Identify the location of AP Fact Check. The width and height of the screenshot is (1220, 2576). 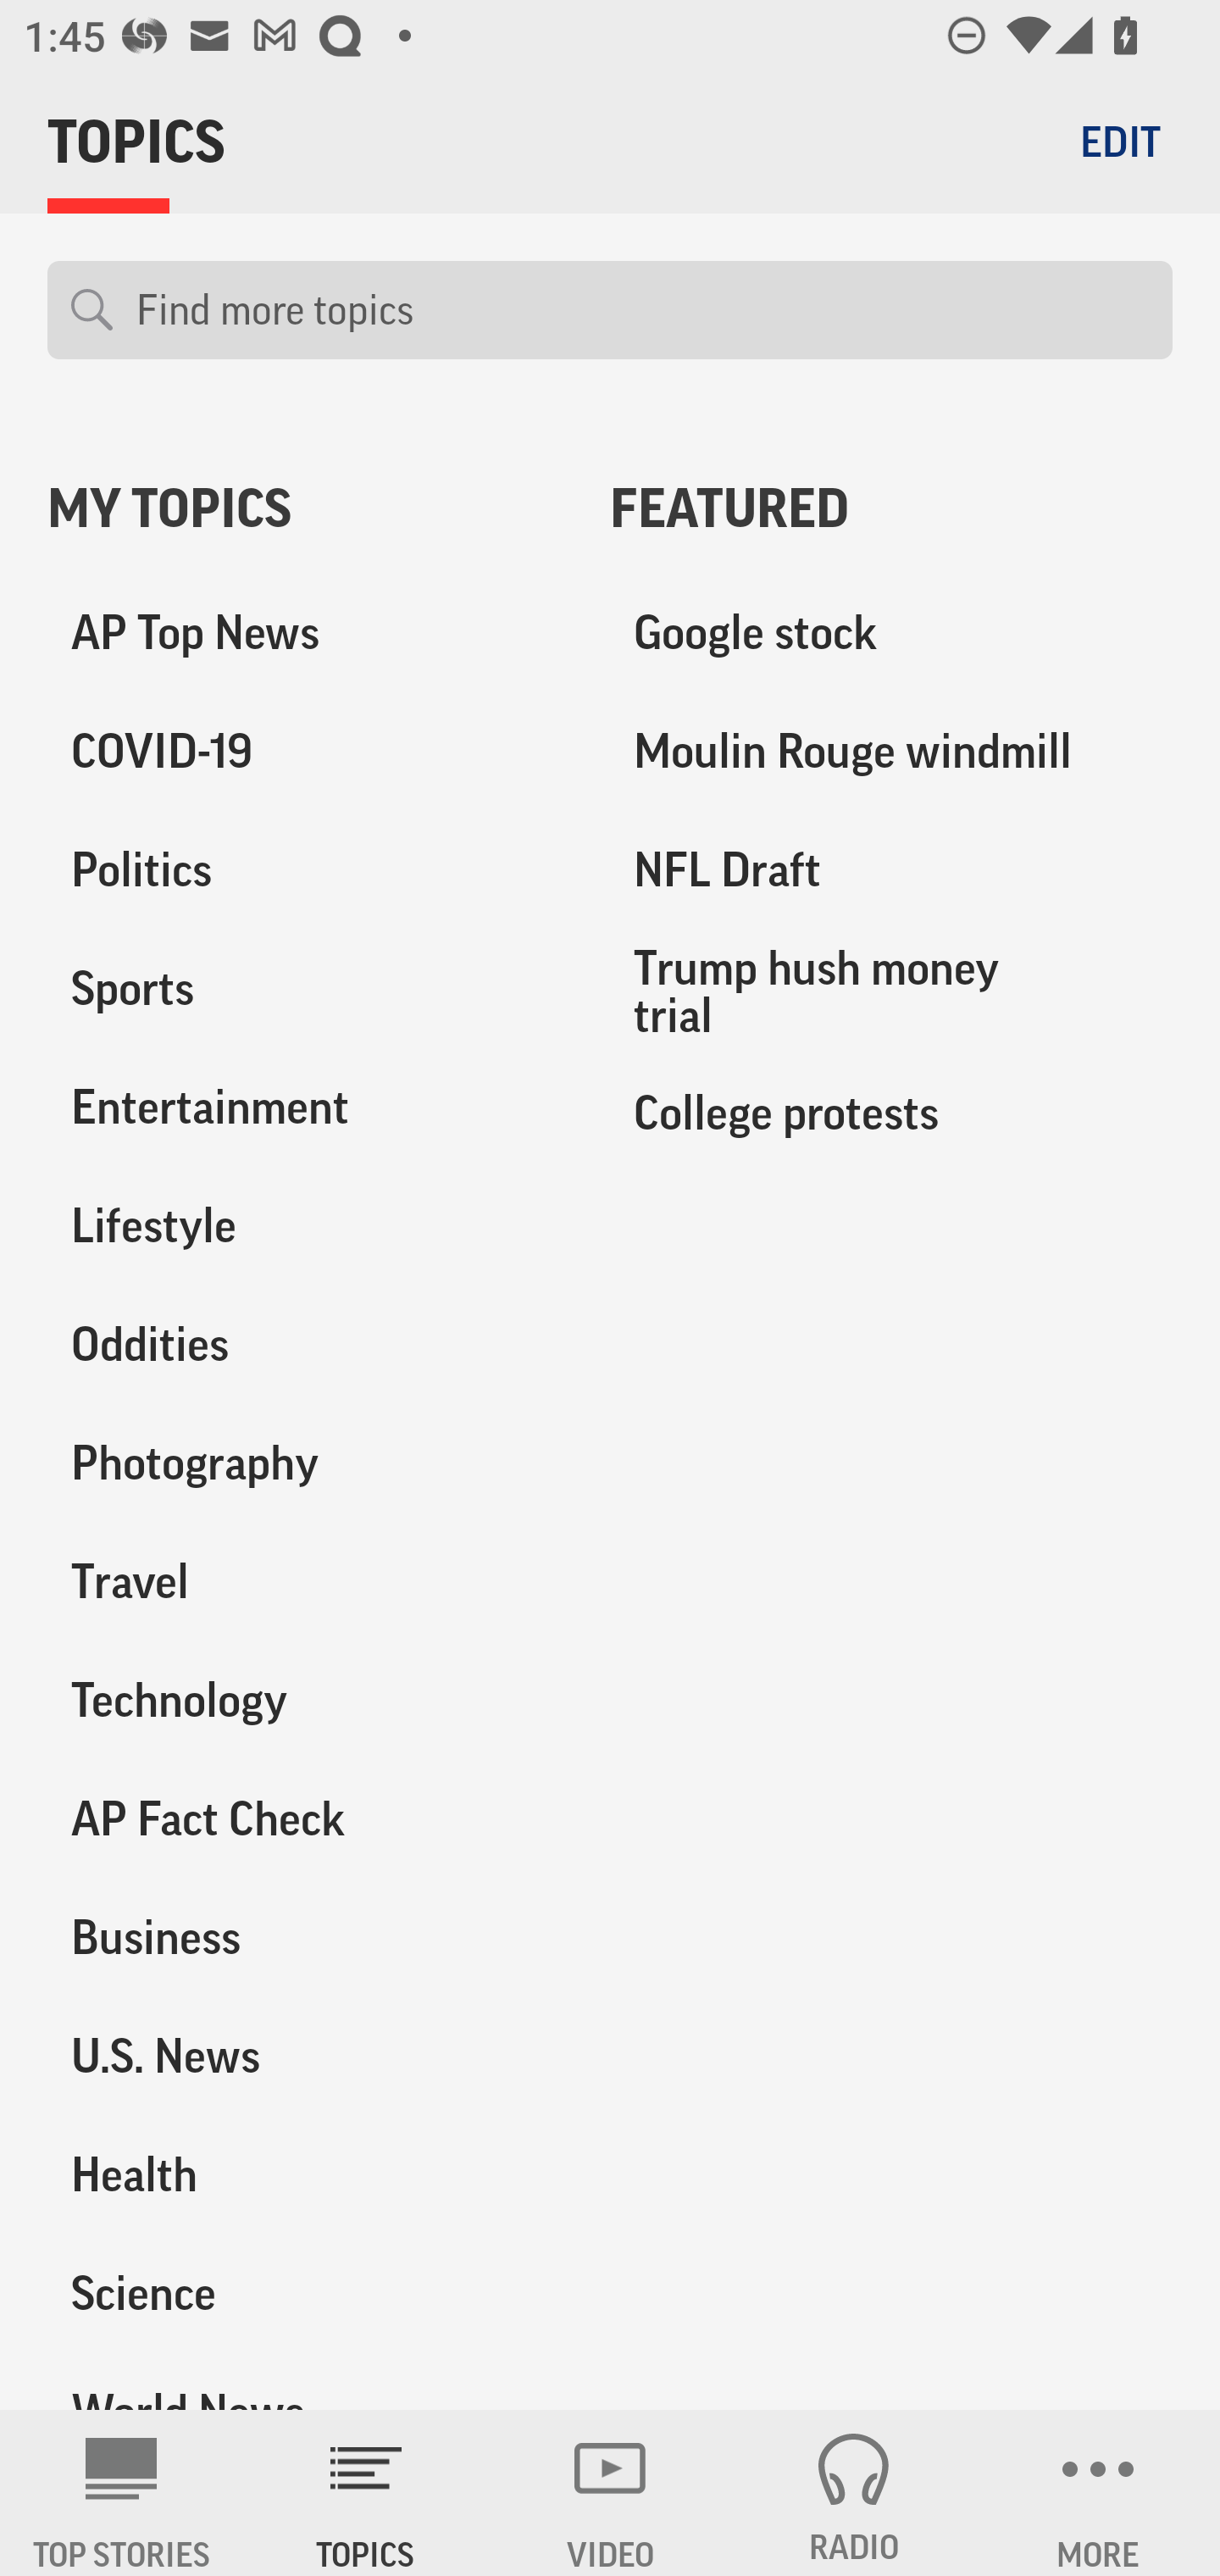
(305, 1818).